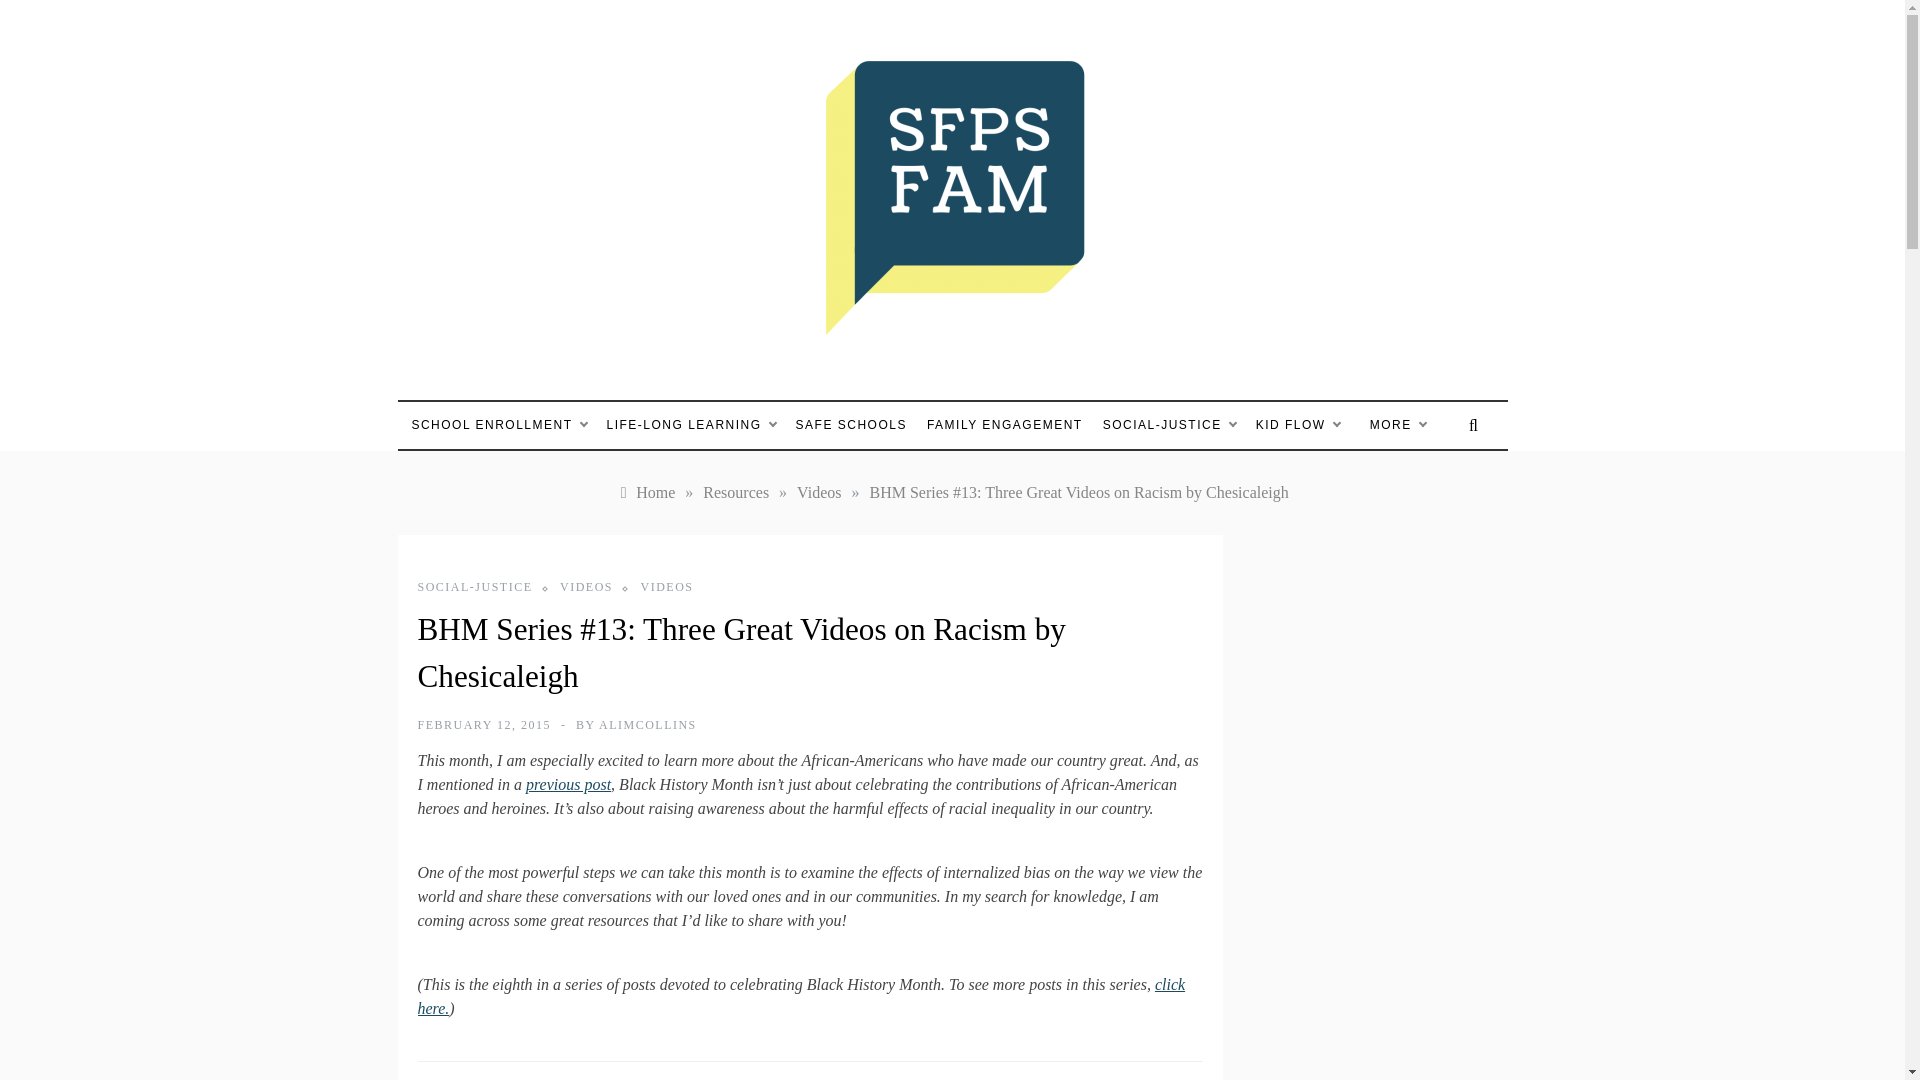  I want to click on SOCIAL-JUSTICE, so click(1169, 425).